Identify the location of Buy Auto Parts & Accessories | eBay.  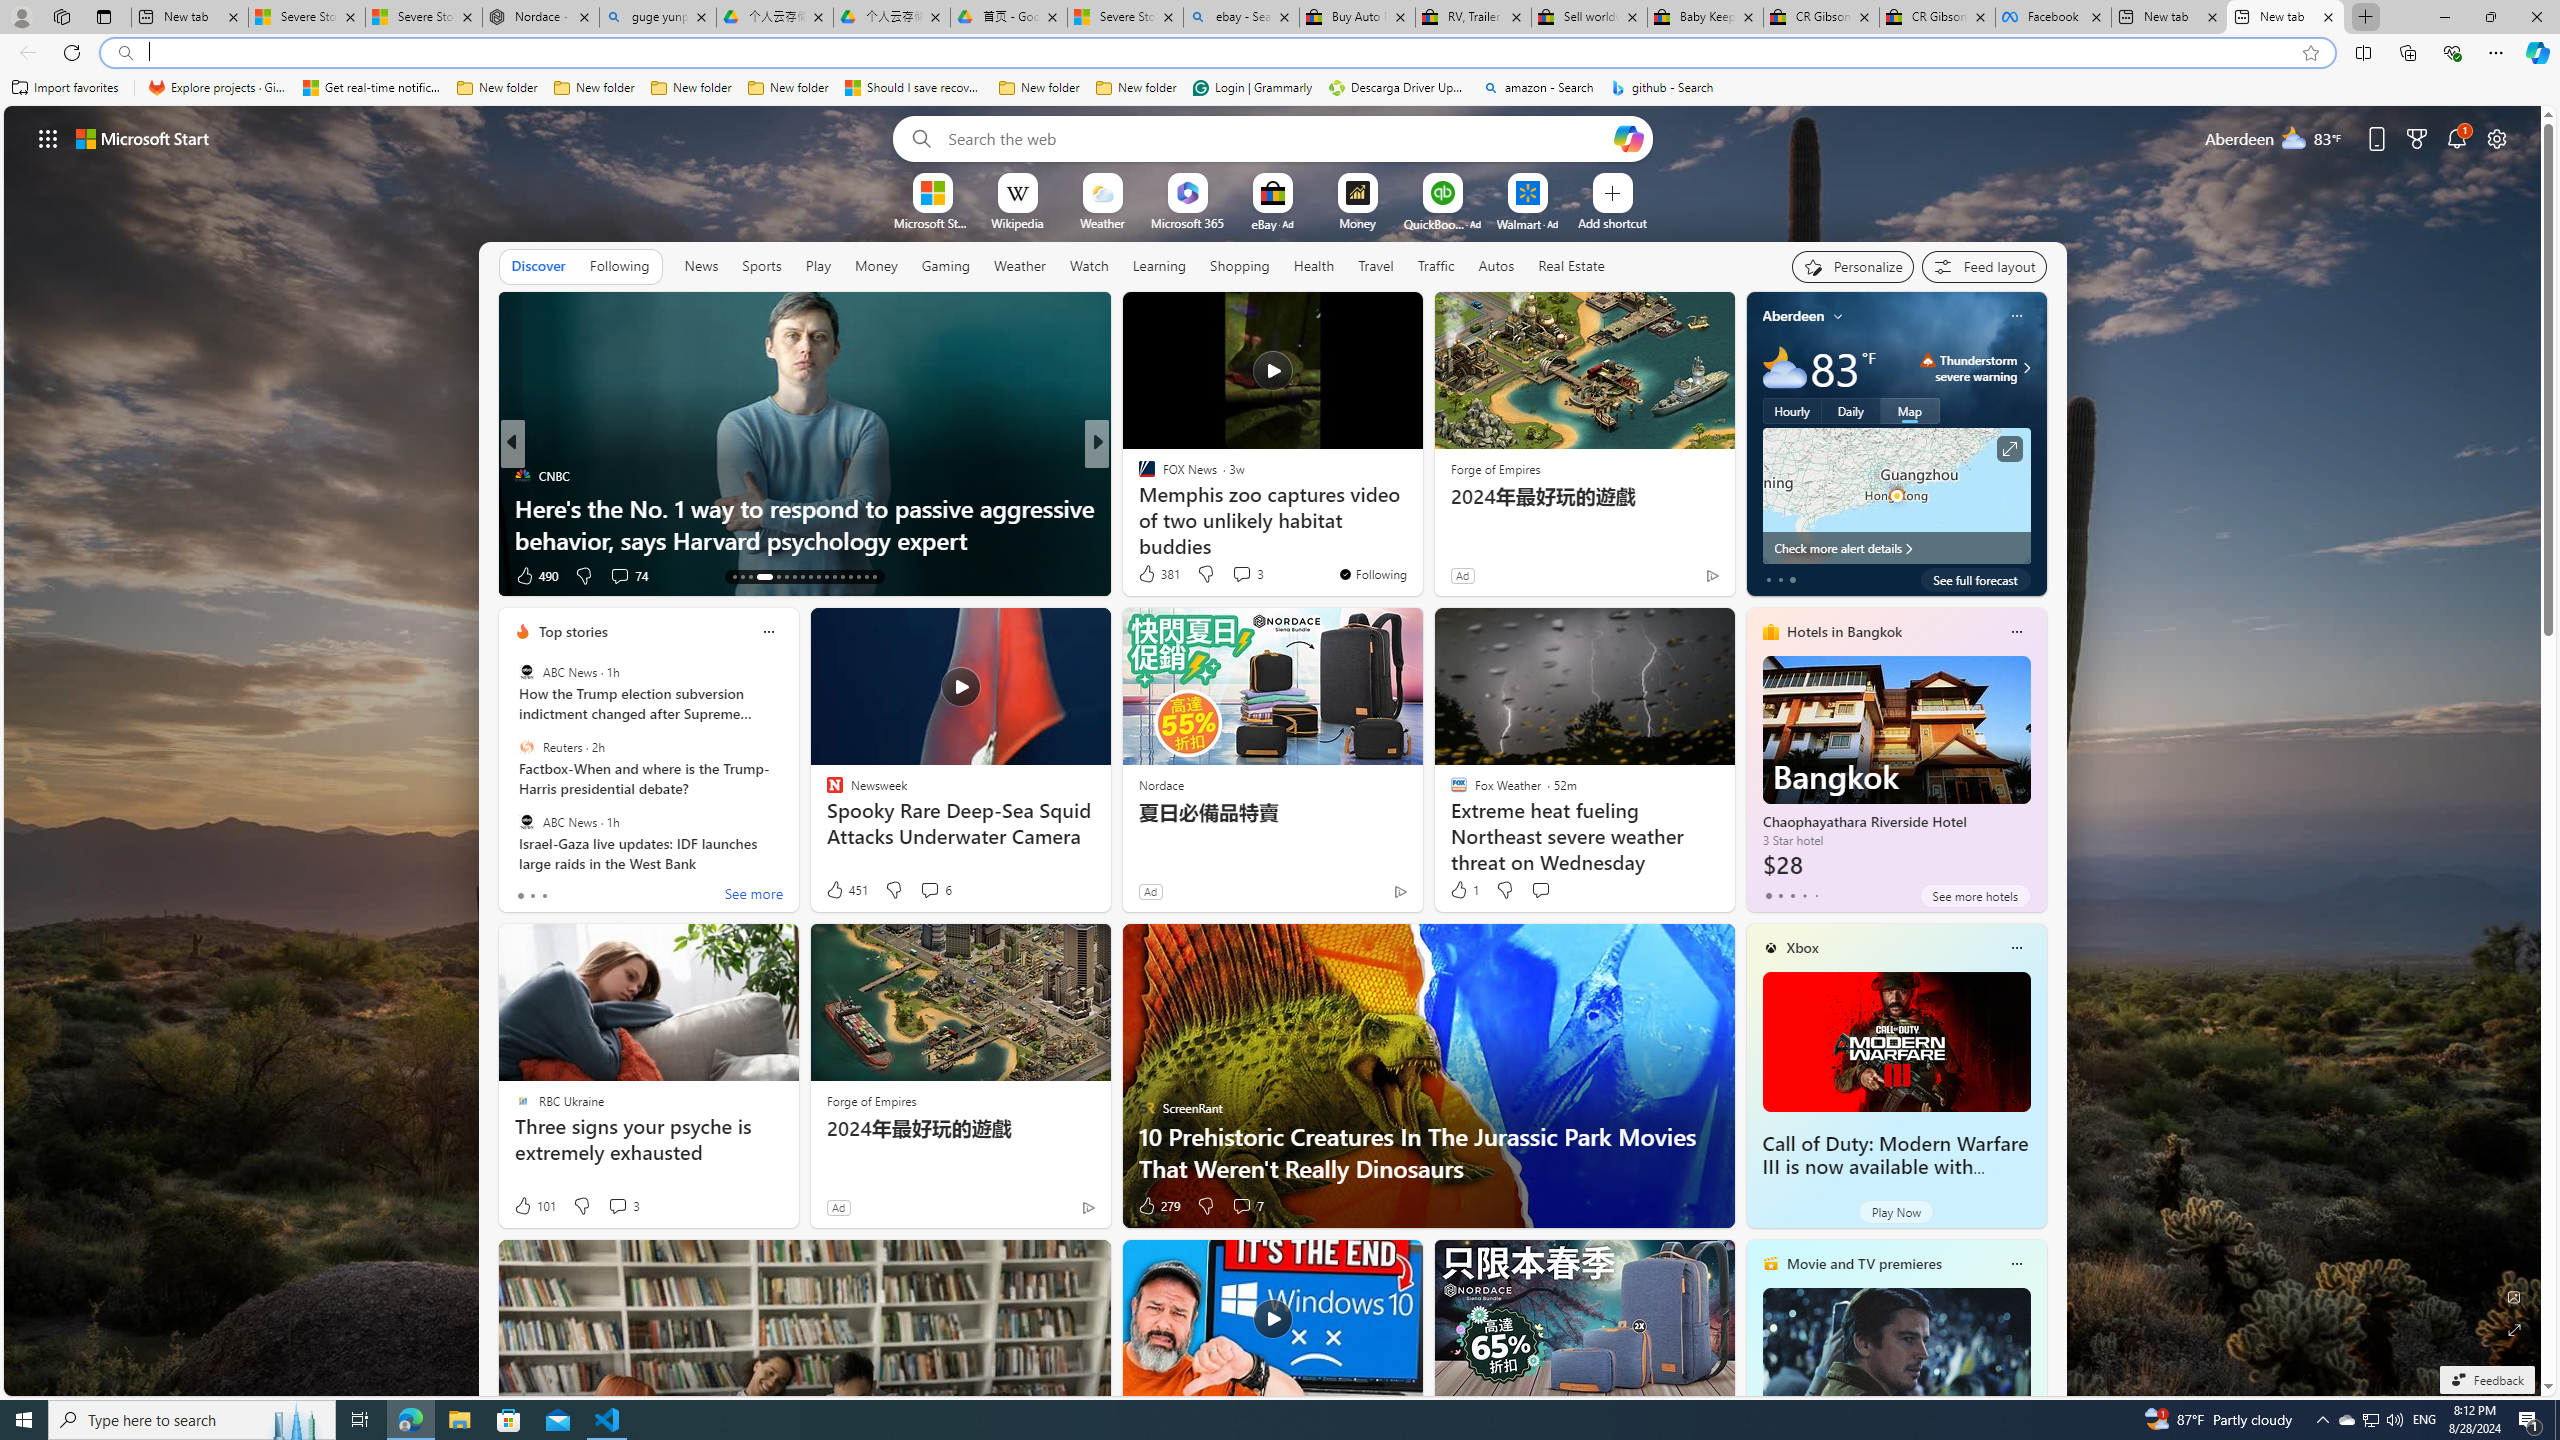
(1356, 17).